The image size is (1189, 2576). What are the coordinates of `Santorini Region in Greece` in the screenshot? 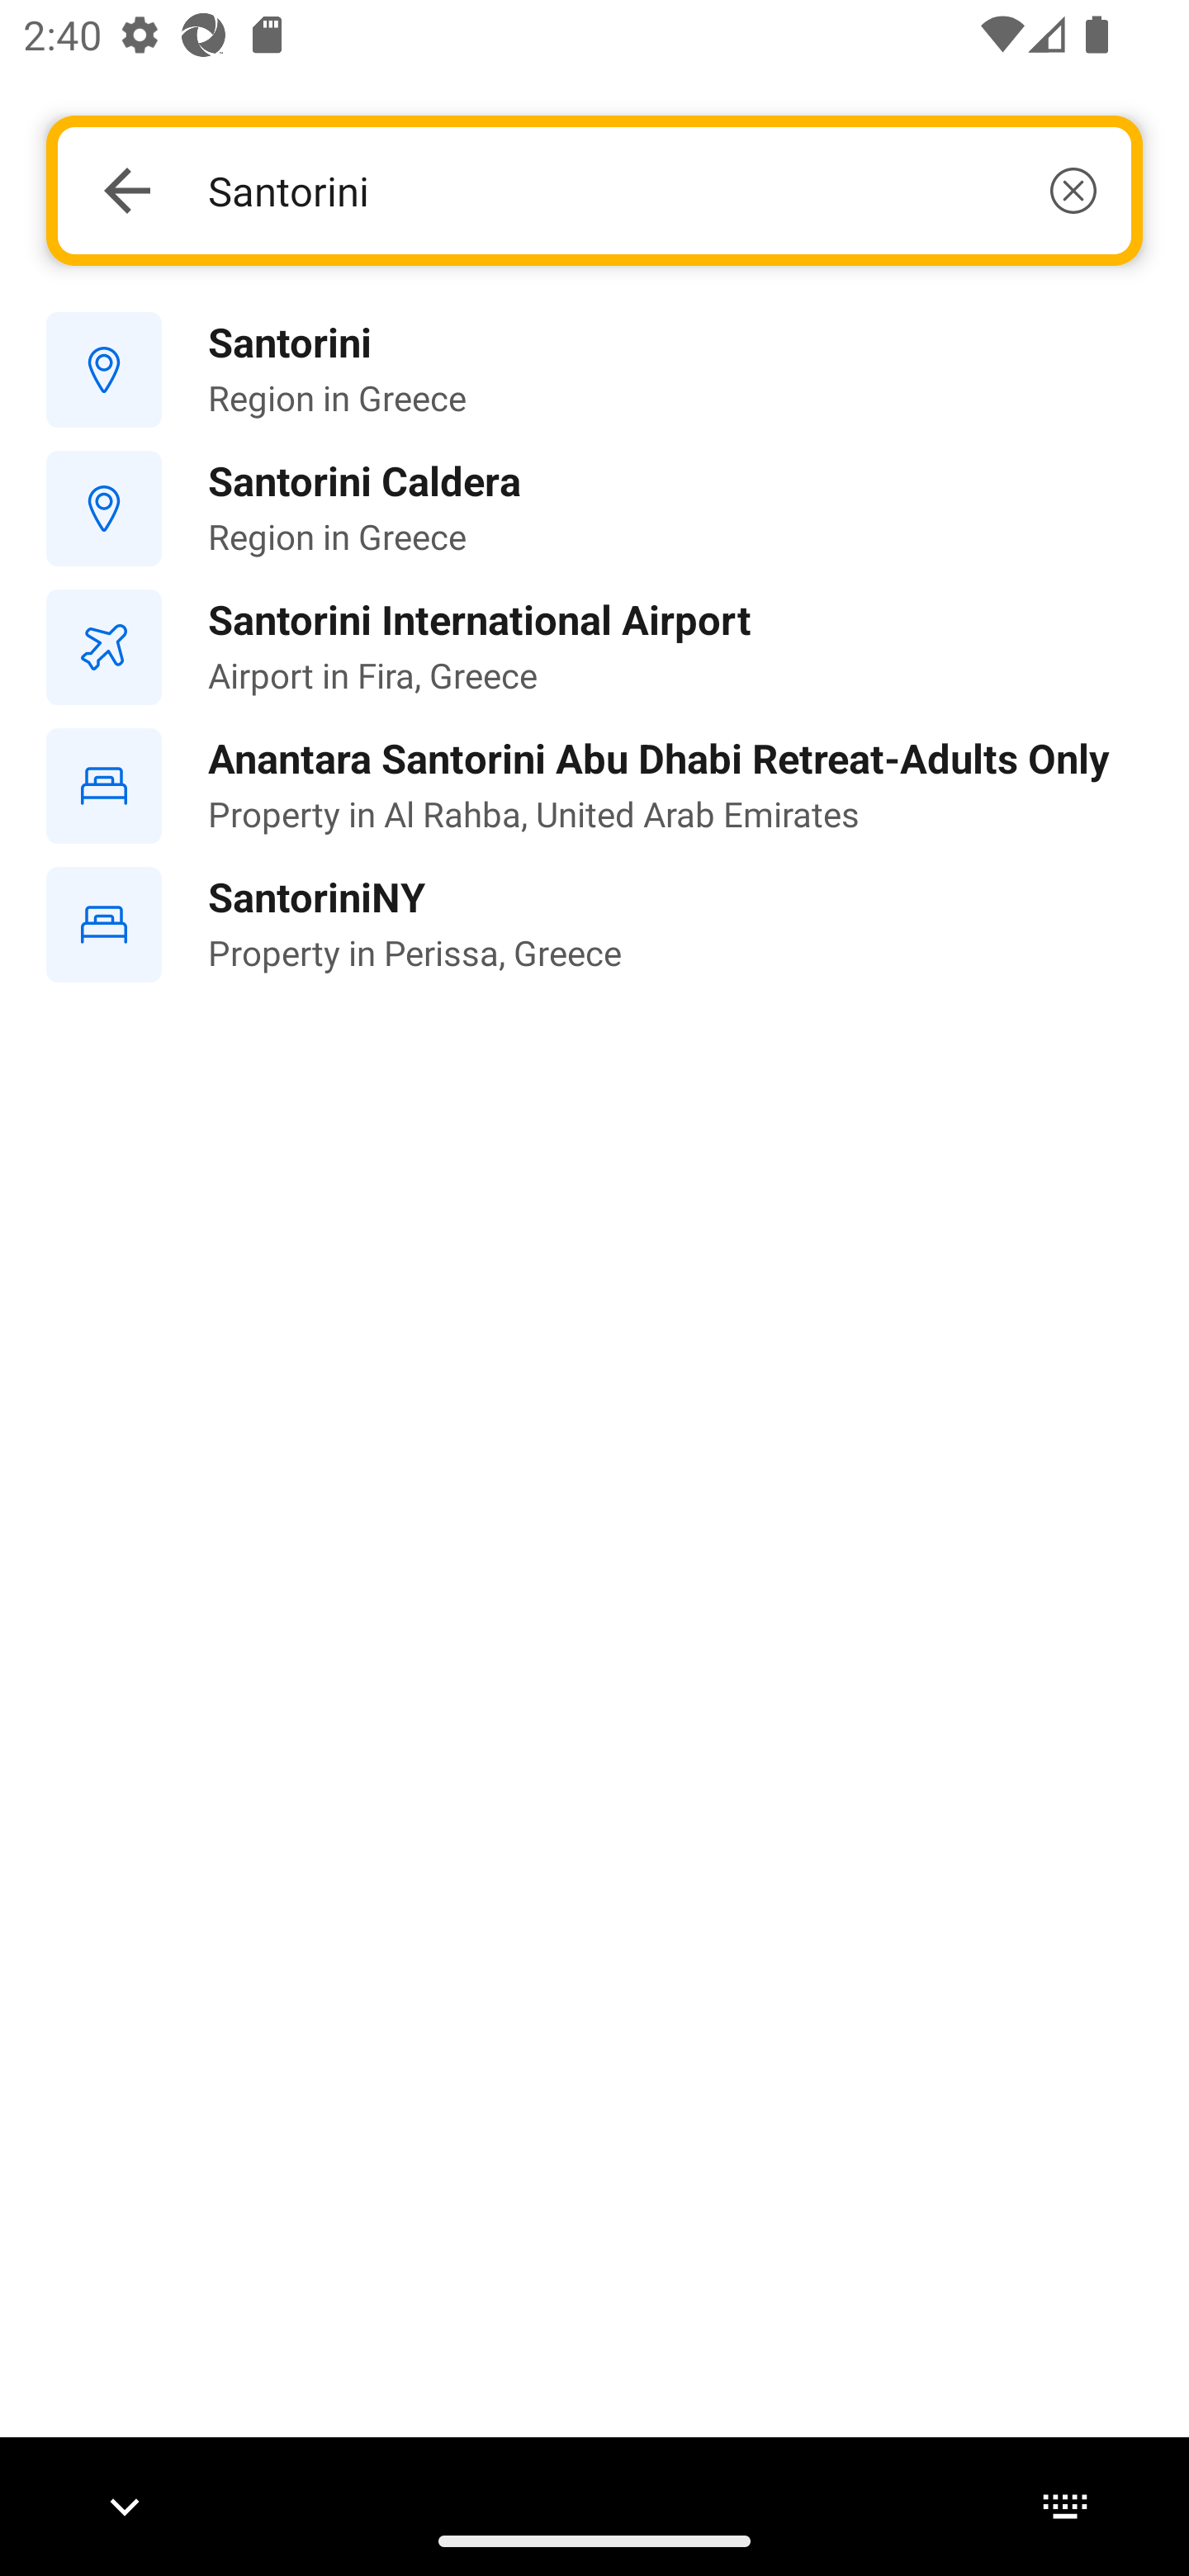 It's located at (594, 371).